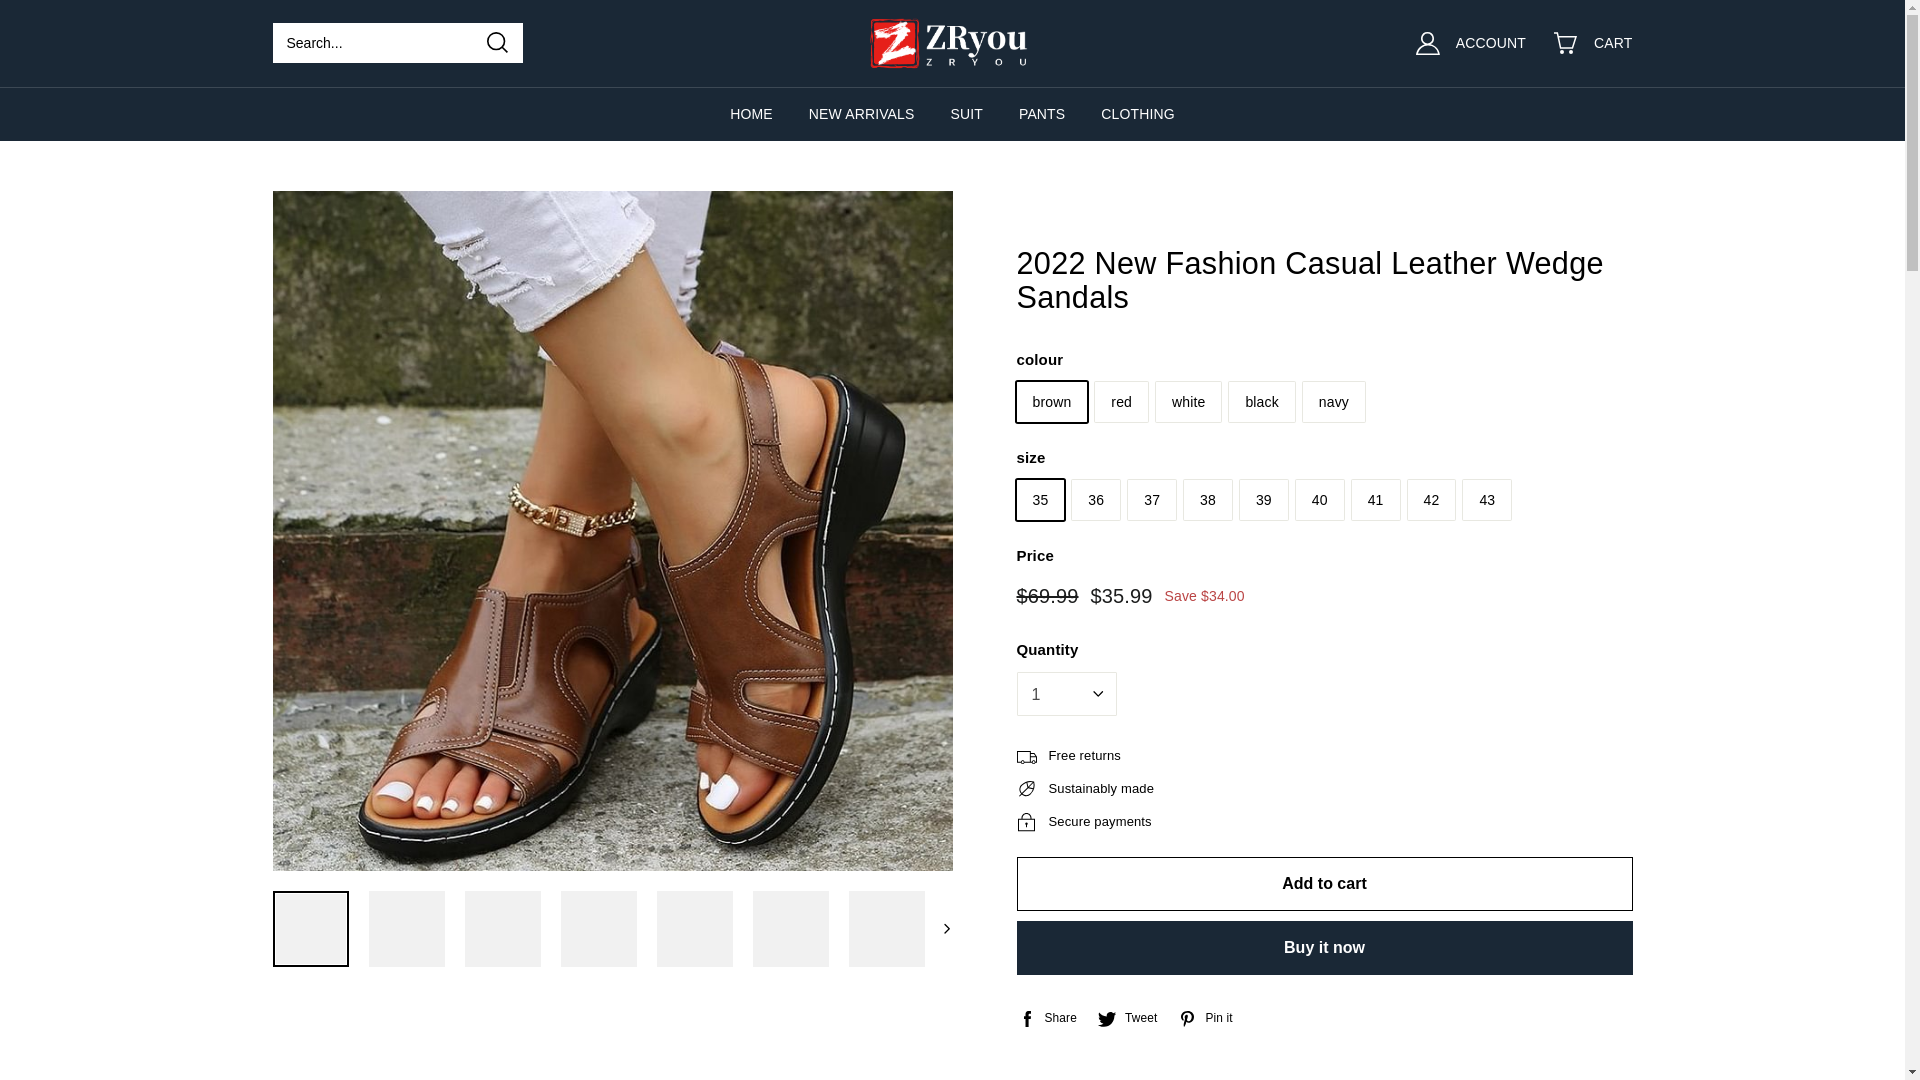 This screenshot has height=1080, width=1920. I want to click on Share, so click(1045, 1018).